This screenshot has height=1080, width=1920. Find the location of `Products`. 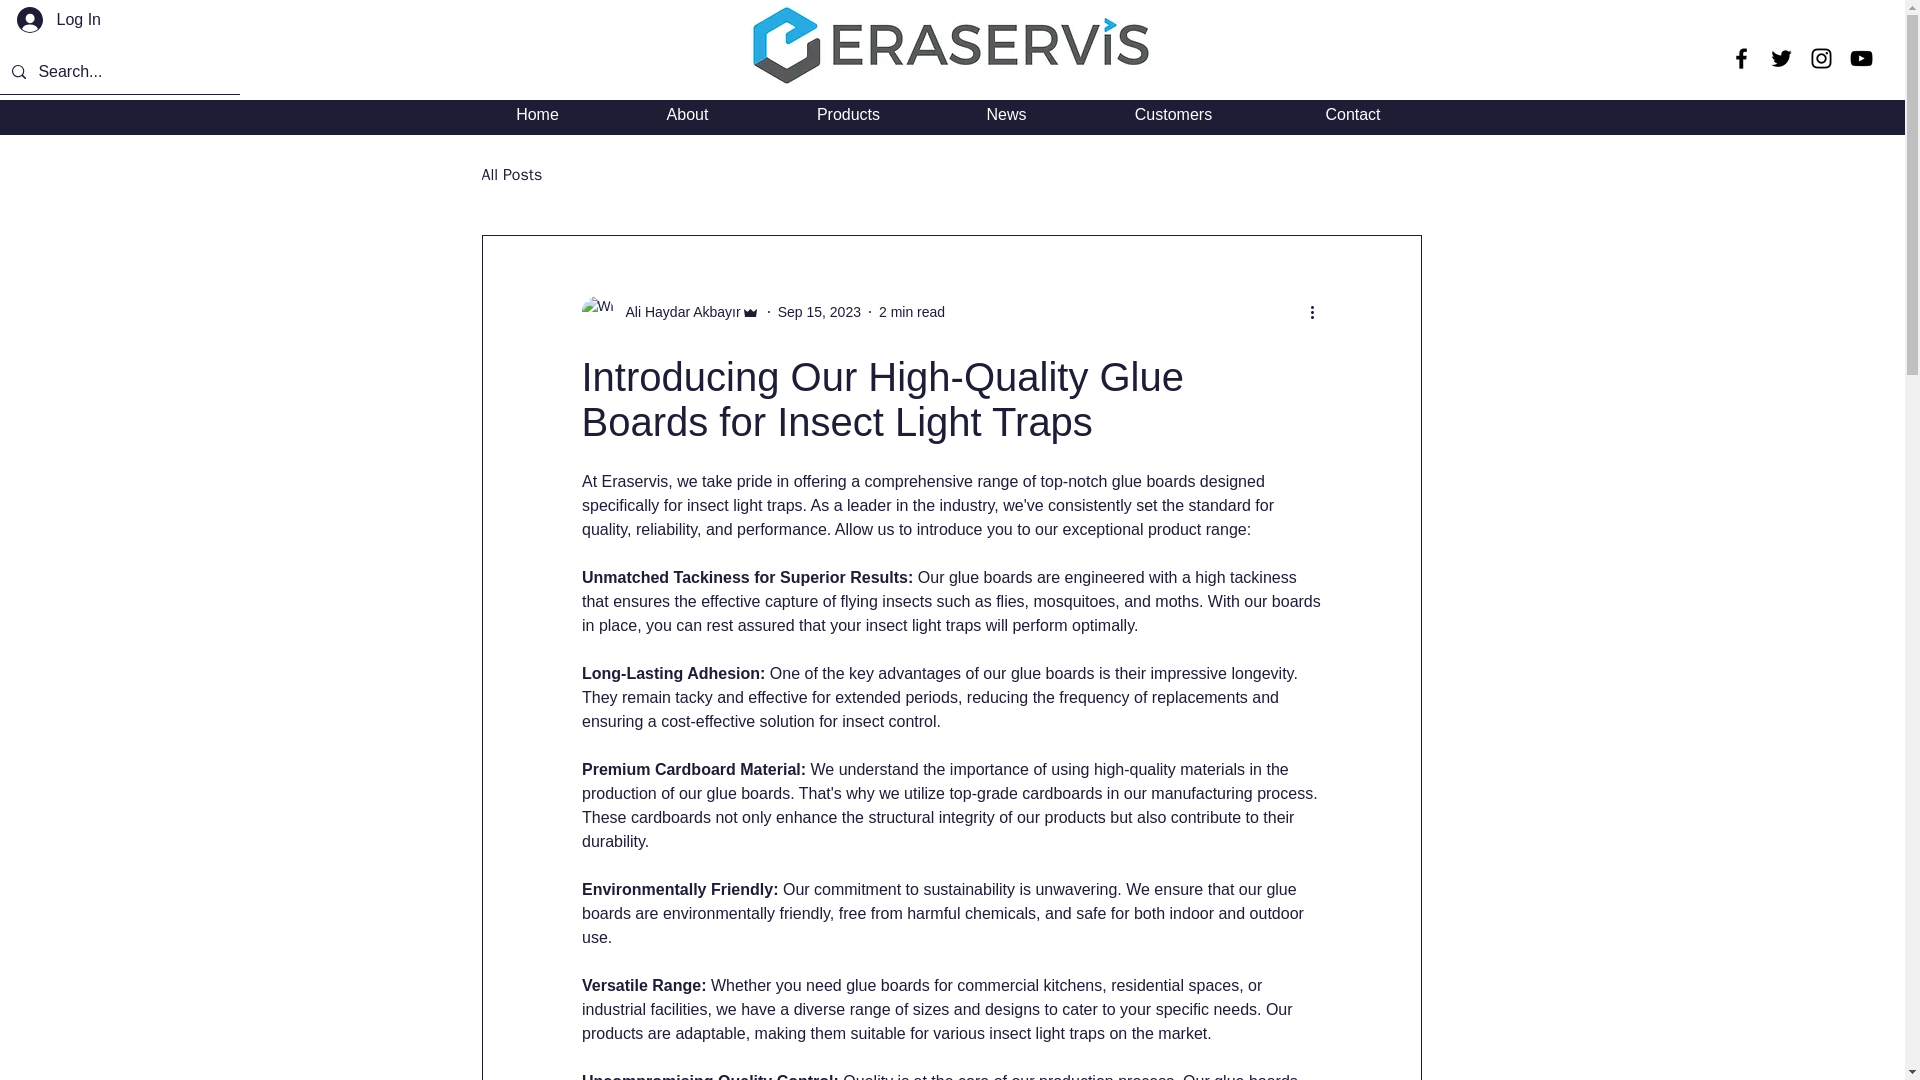

Products is located at coordinates (848, 114).